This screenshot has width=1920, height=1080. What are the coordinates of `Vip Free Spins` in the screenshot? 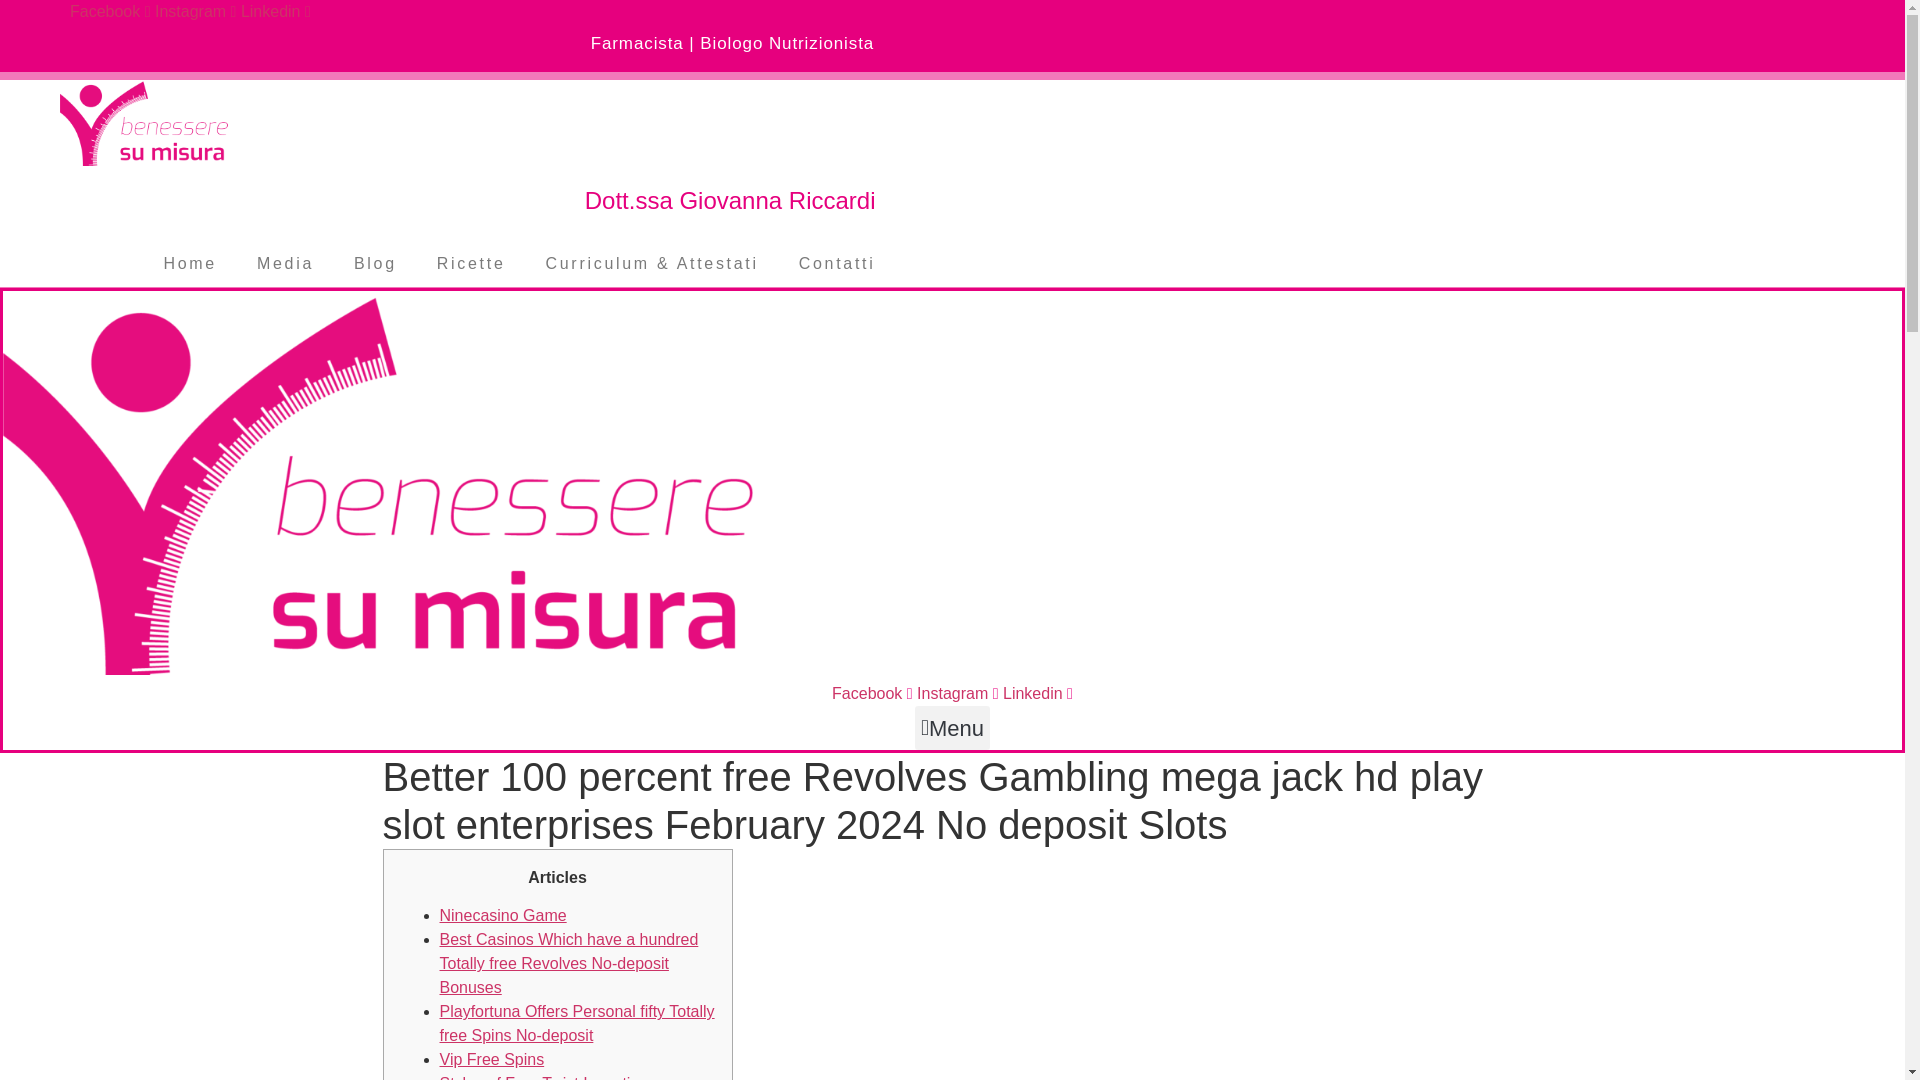 It's located at (492, 1059).